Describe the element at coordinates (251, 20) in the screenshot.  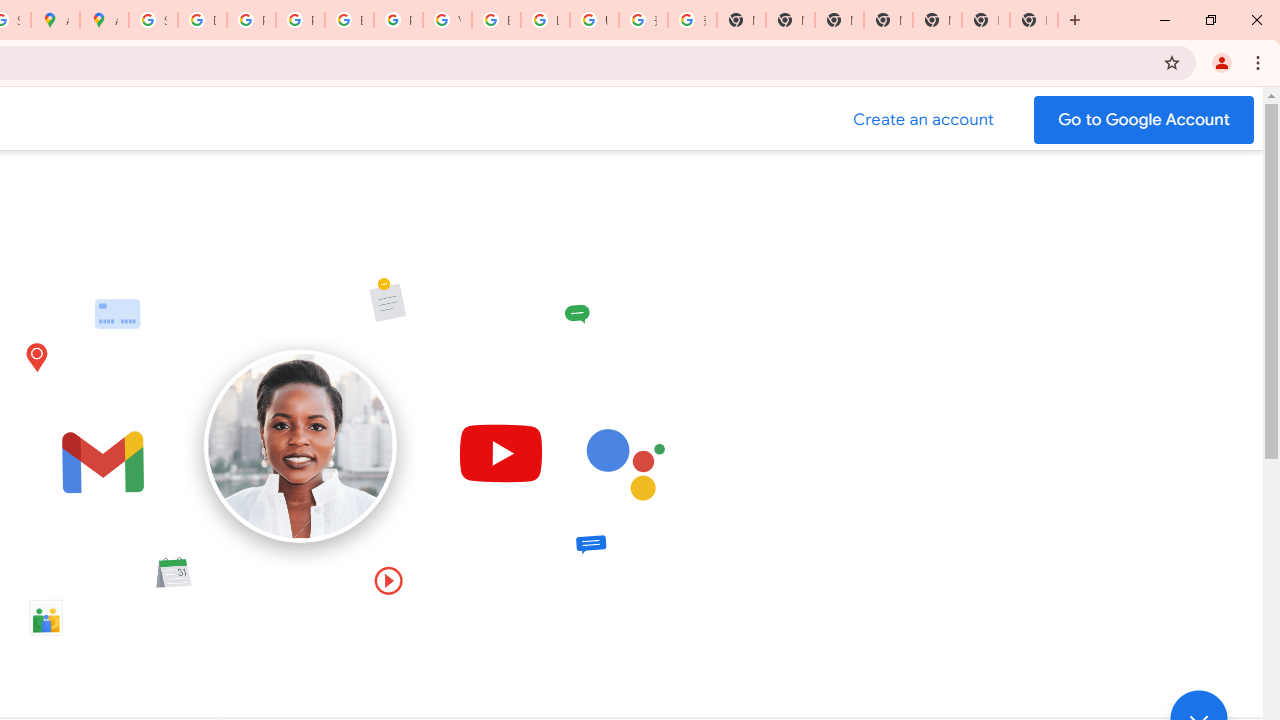
I see `Privacy Help Center - Policies Help` at that location.